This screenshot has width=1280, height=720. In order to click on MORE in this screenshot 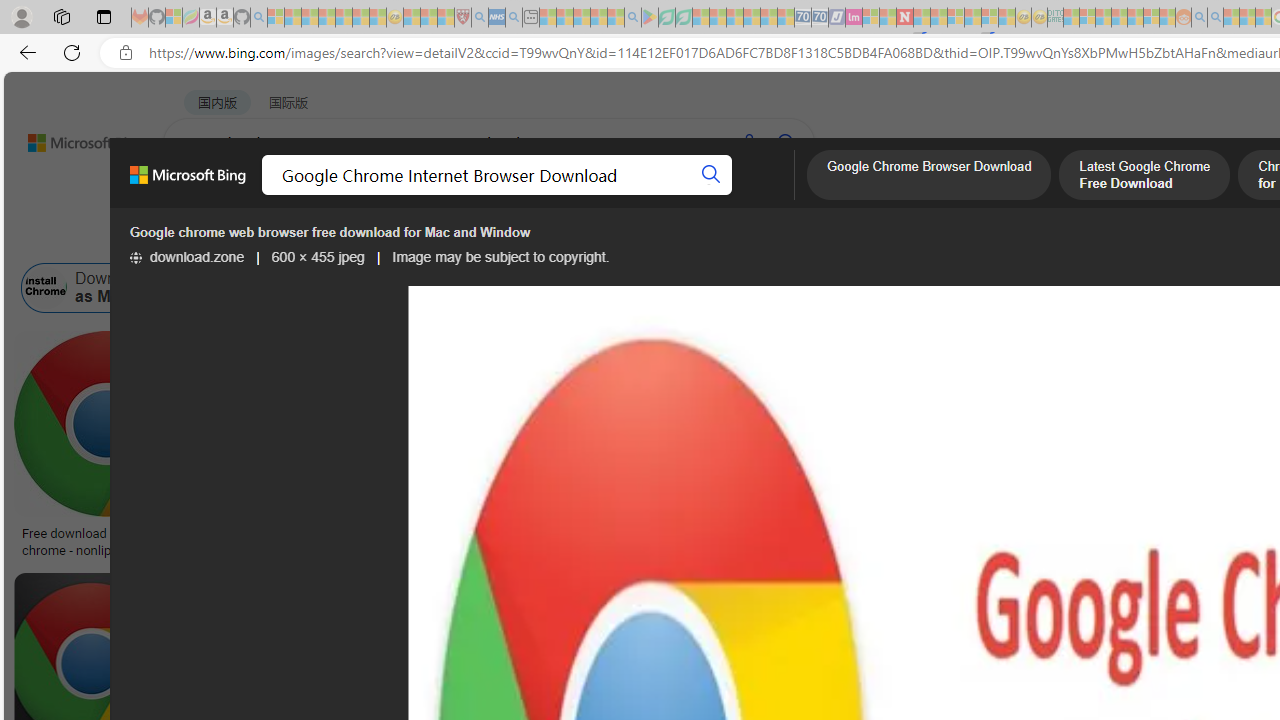, I will do `click(793, 195)`.